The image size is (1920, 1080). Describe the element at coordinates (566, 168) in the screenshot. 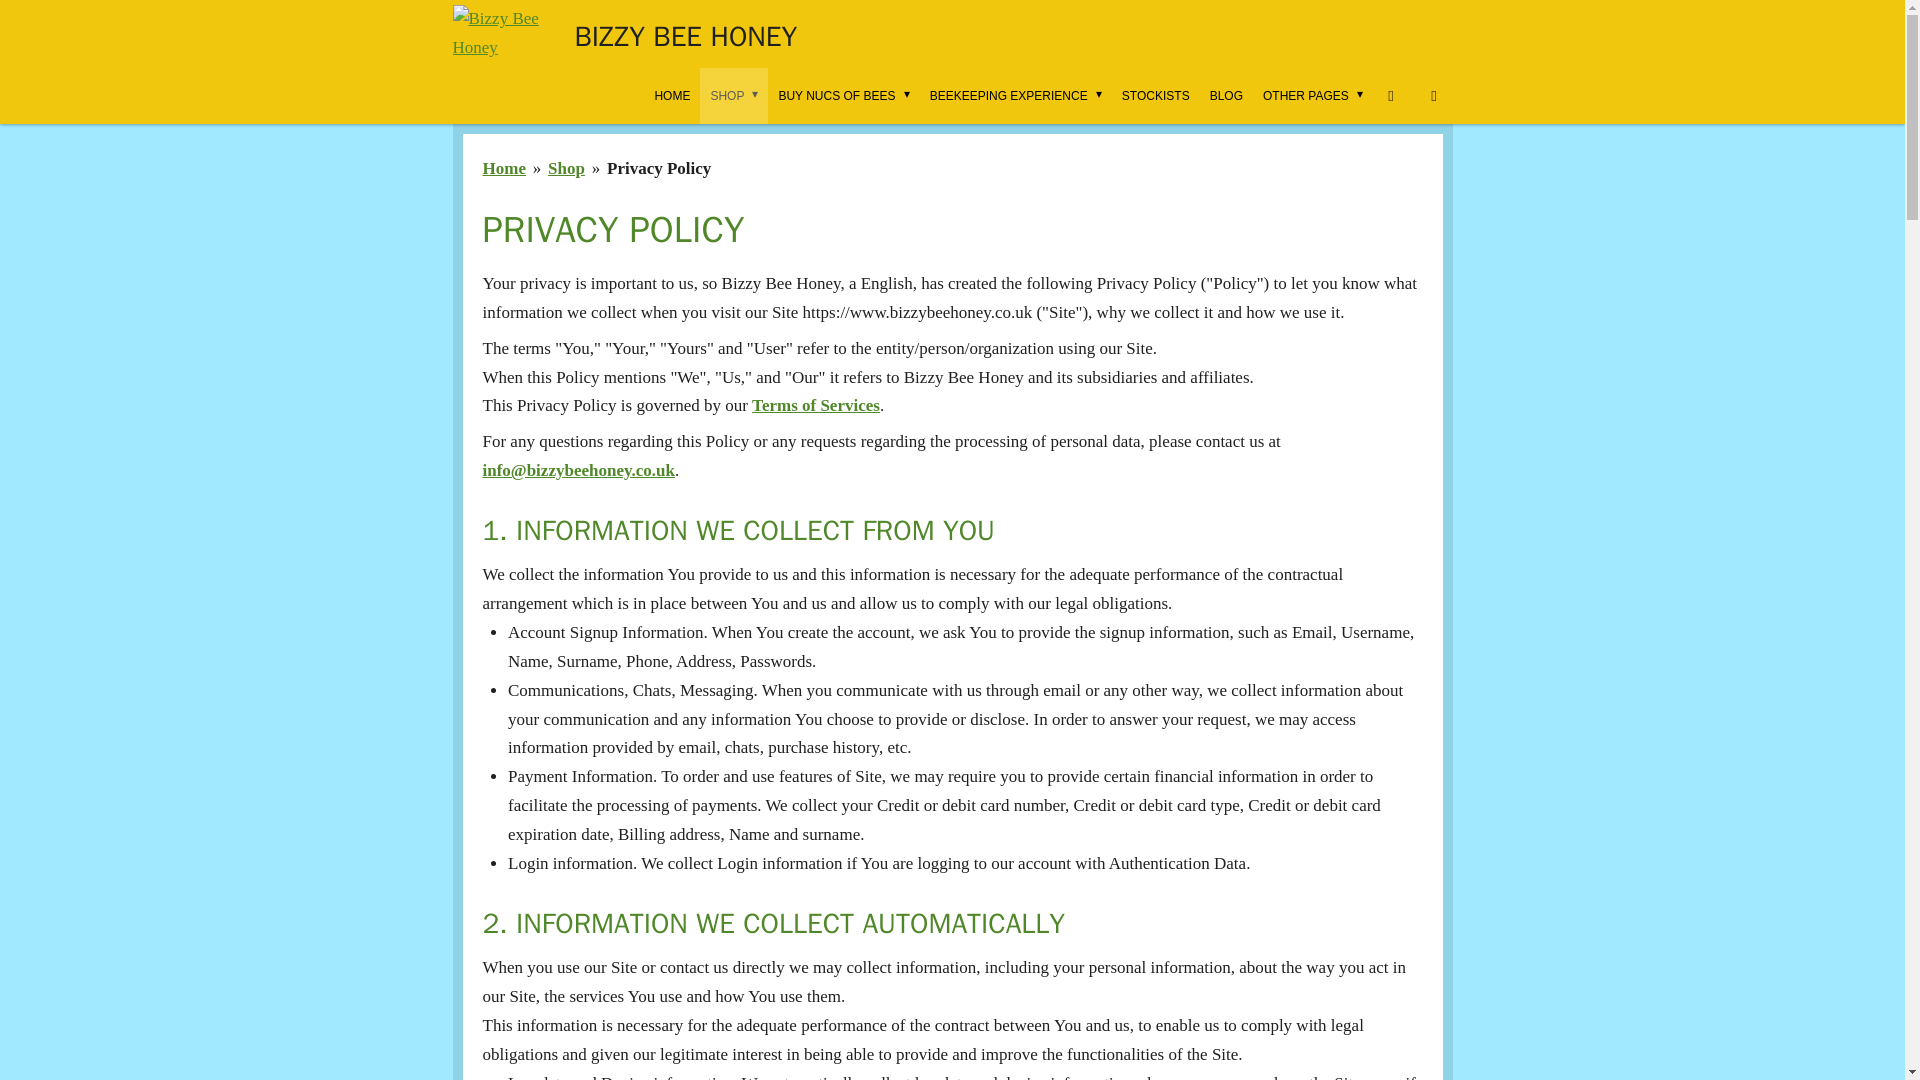

I see `Shop` at that location.